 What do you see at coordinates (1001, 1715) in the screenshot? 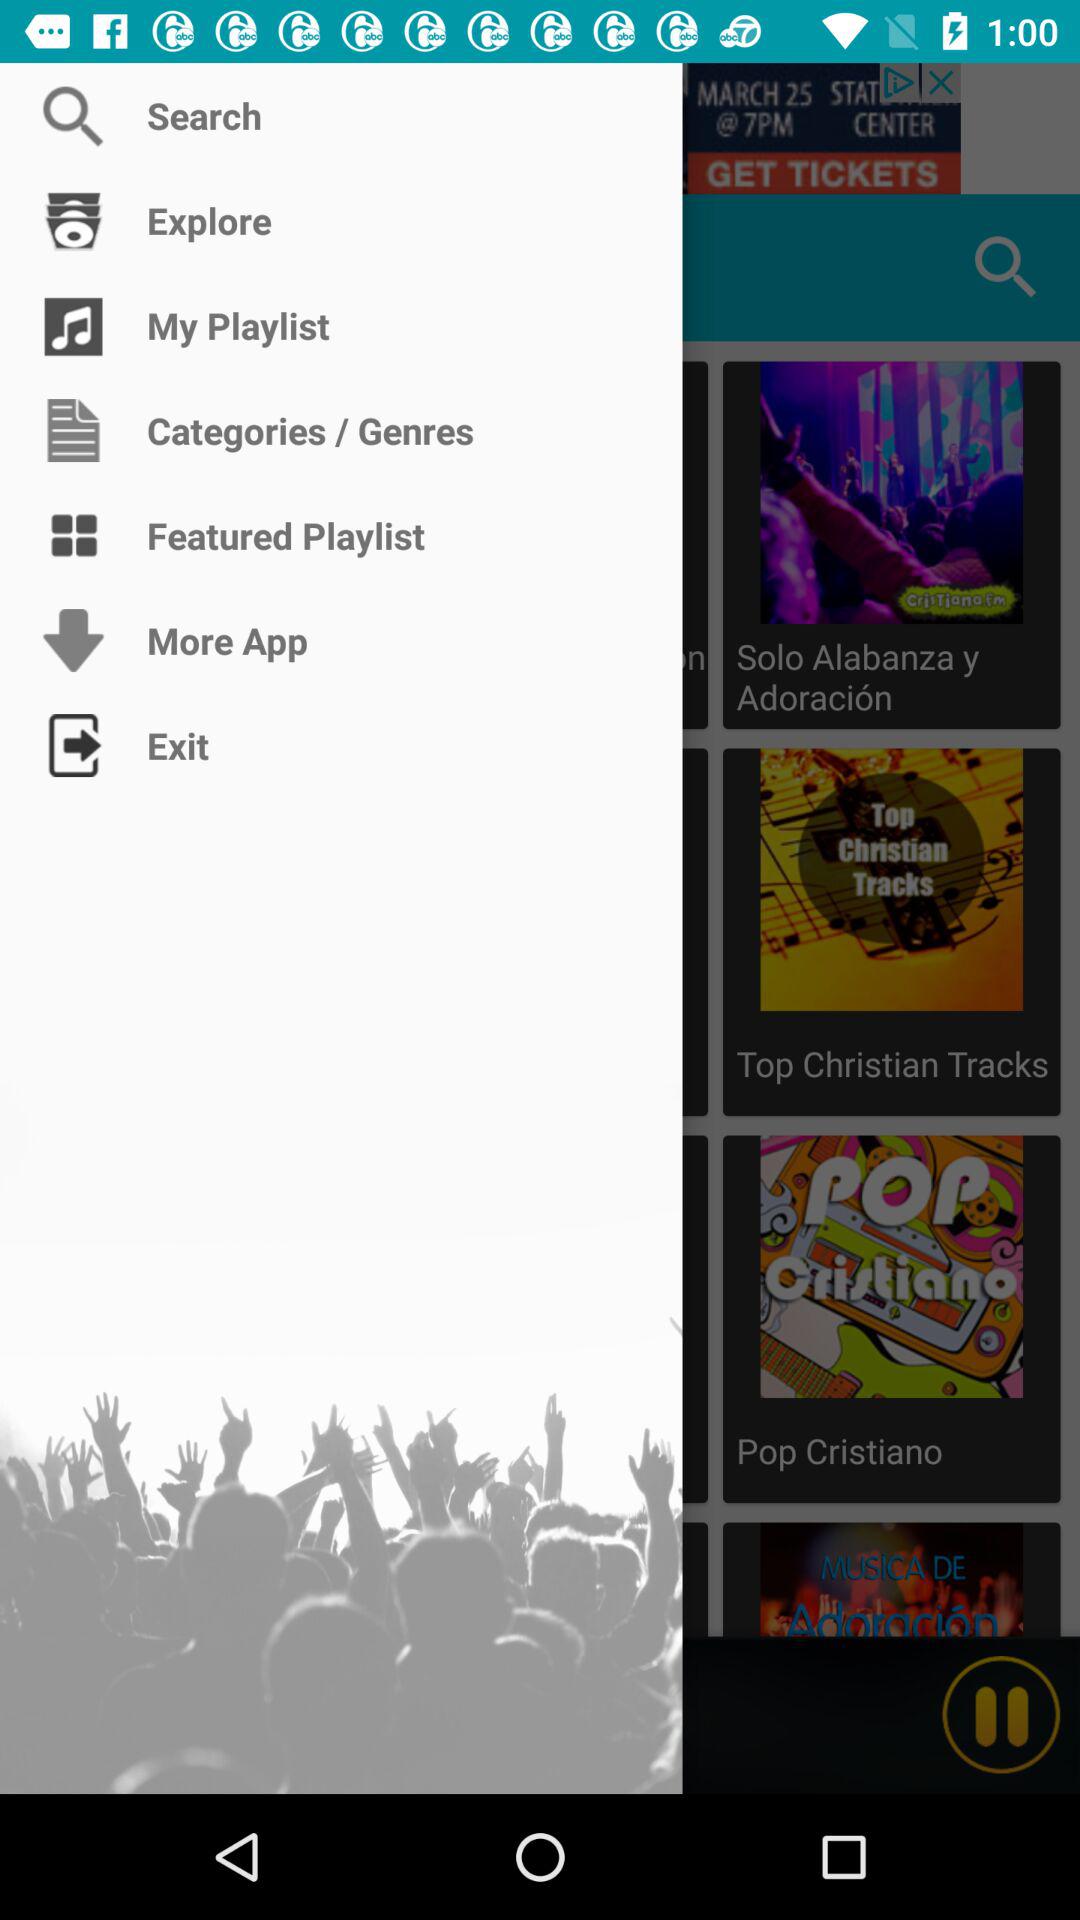
I see `switch to play` at bounding box center [1001, 1715].